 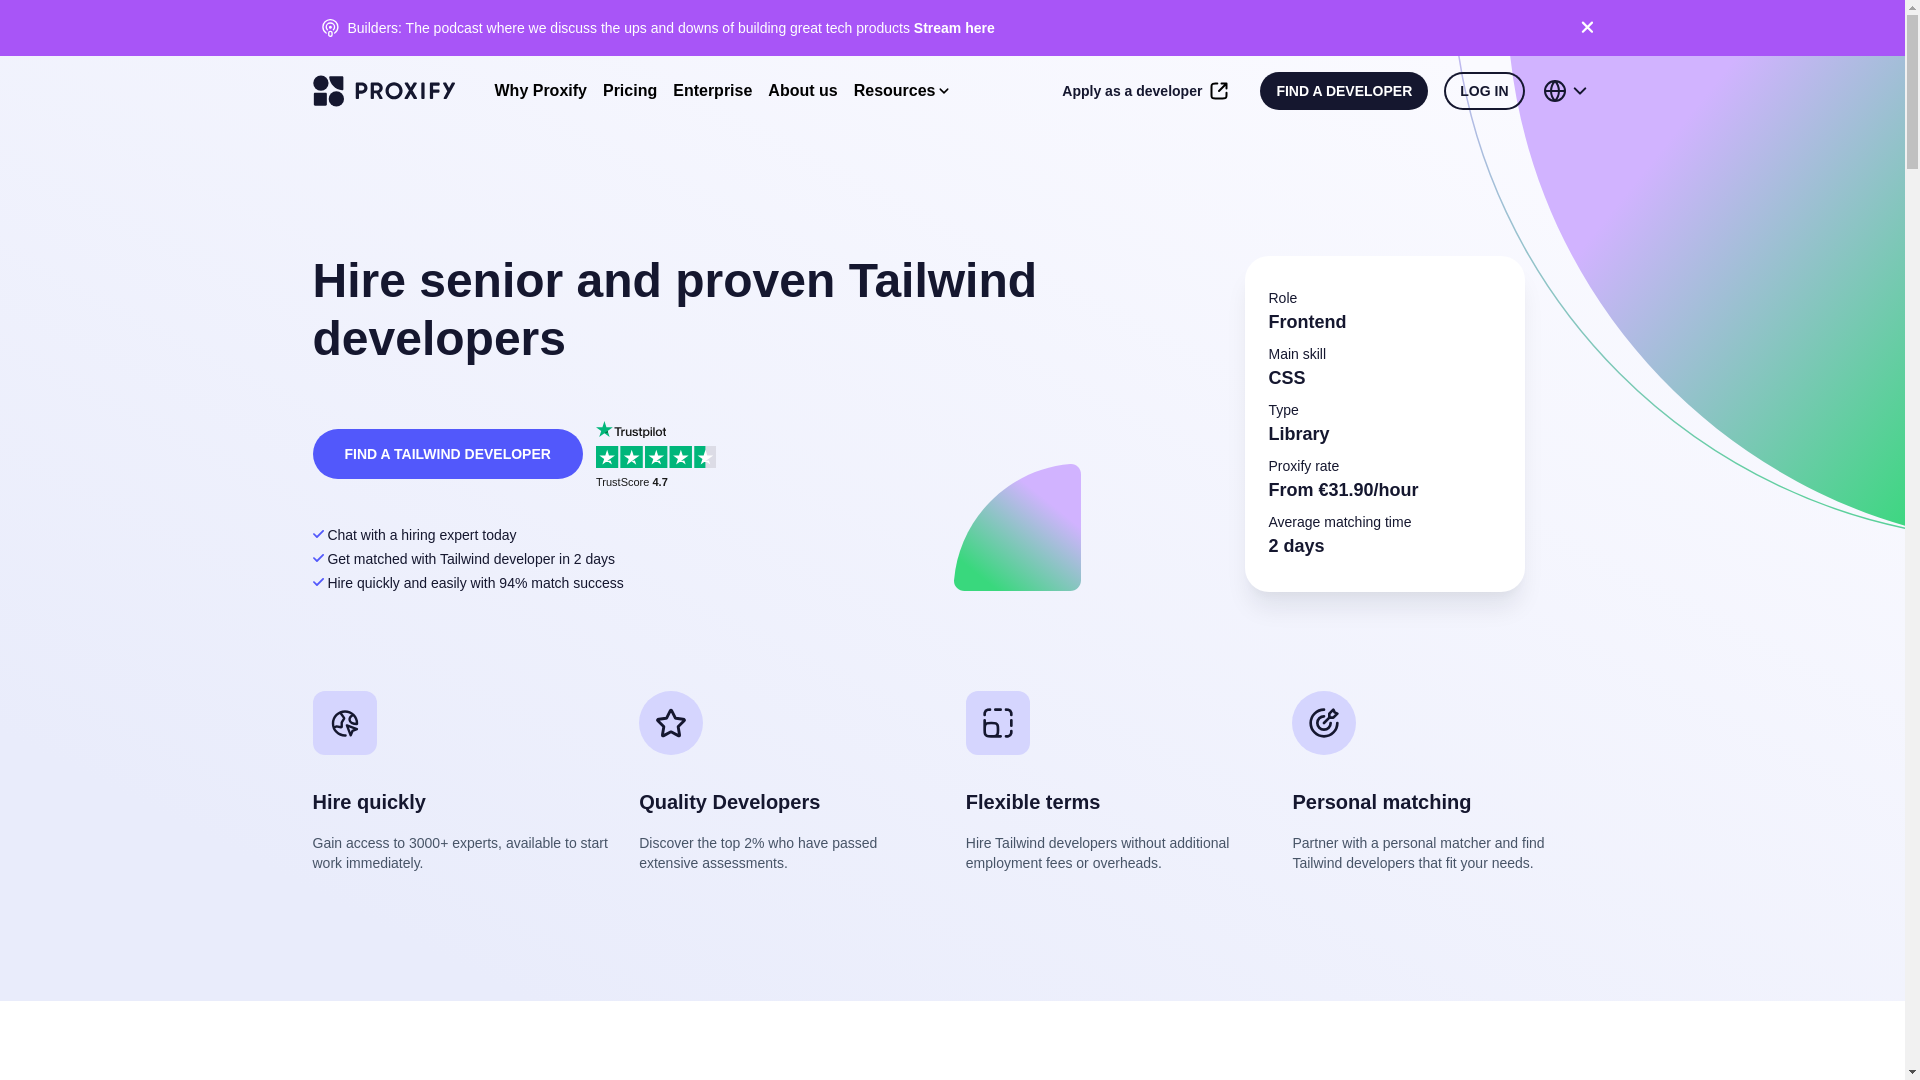 What do you see at coordinates (660, 454) in the screenshot?
I see `Customer reviews powered by Trustpilot` at bounding box center [660, 454].